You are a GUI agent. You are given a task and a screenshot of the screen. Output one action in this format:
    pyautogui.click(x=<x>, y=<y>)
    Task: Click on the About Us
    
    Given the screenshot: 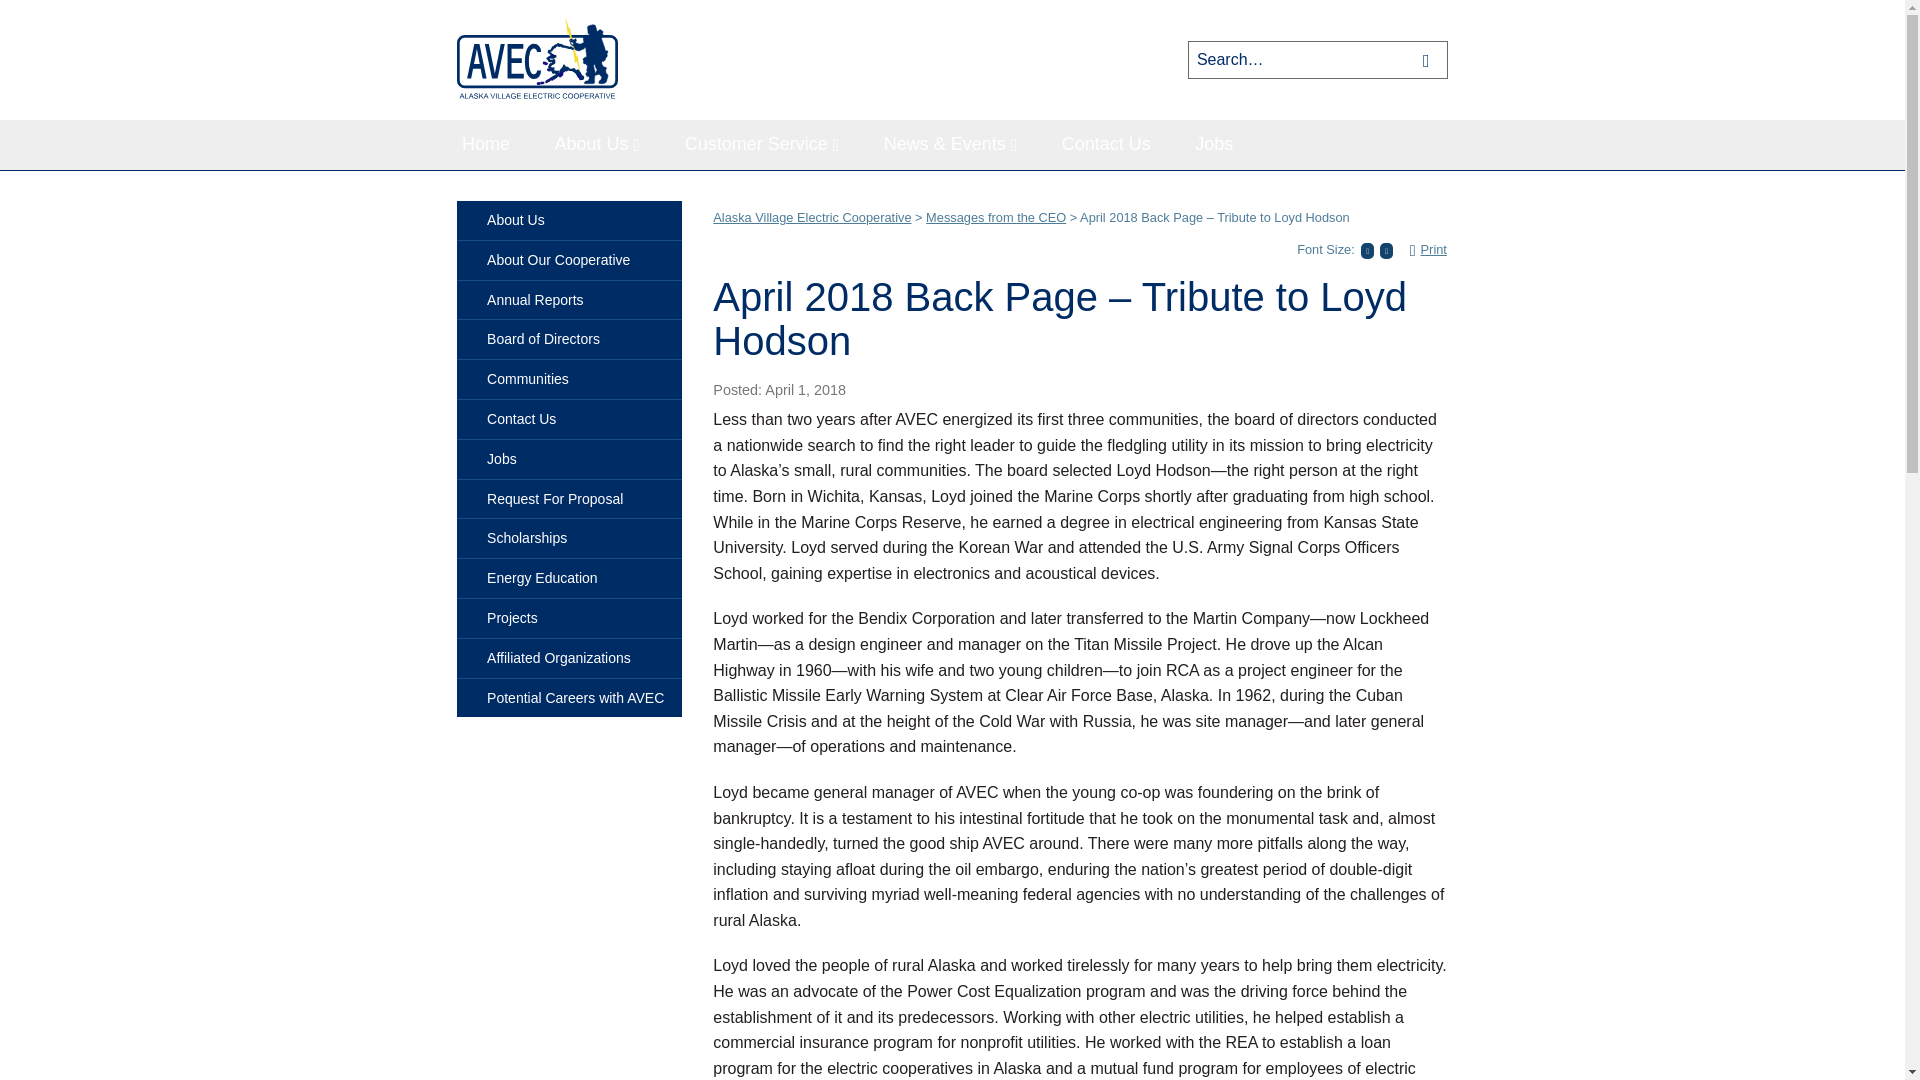 What is the action you would take?
    pyautogui.click(x=598, y=144)
    